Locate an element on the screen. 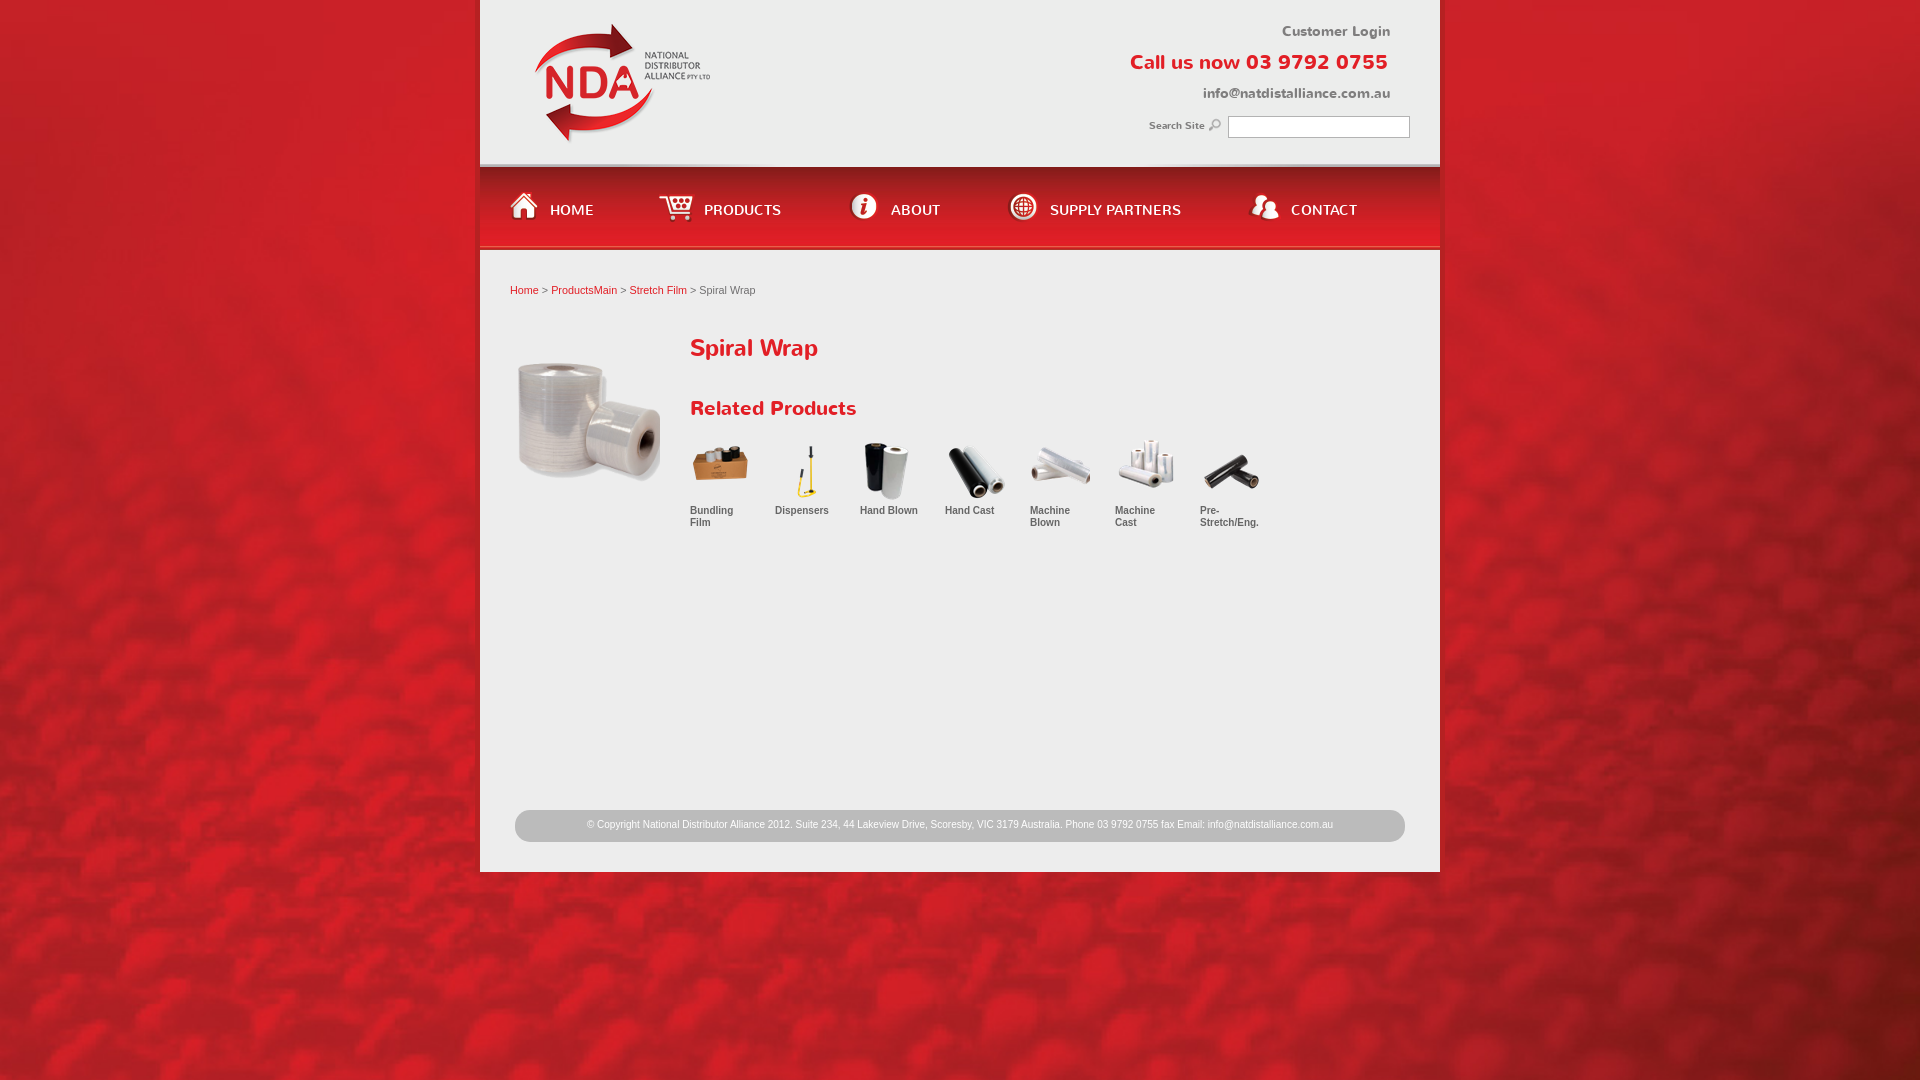 The image size is (1920, 1080). Hand Cast is located at coordinates (970, 510).